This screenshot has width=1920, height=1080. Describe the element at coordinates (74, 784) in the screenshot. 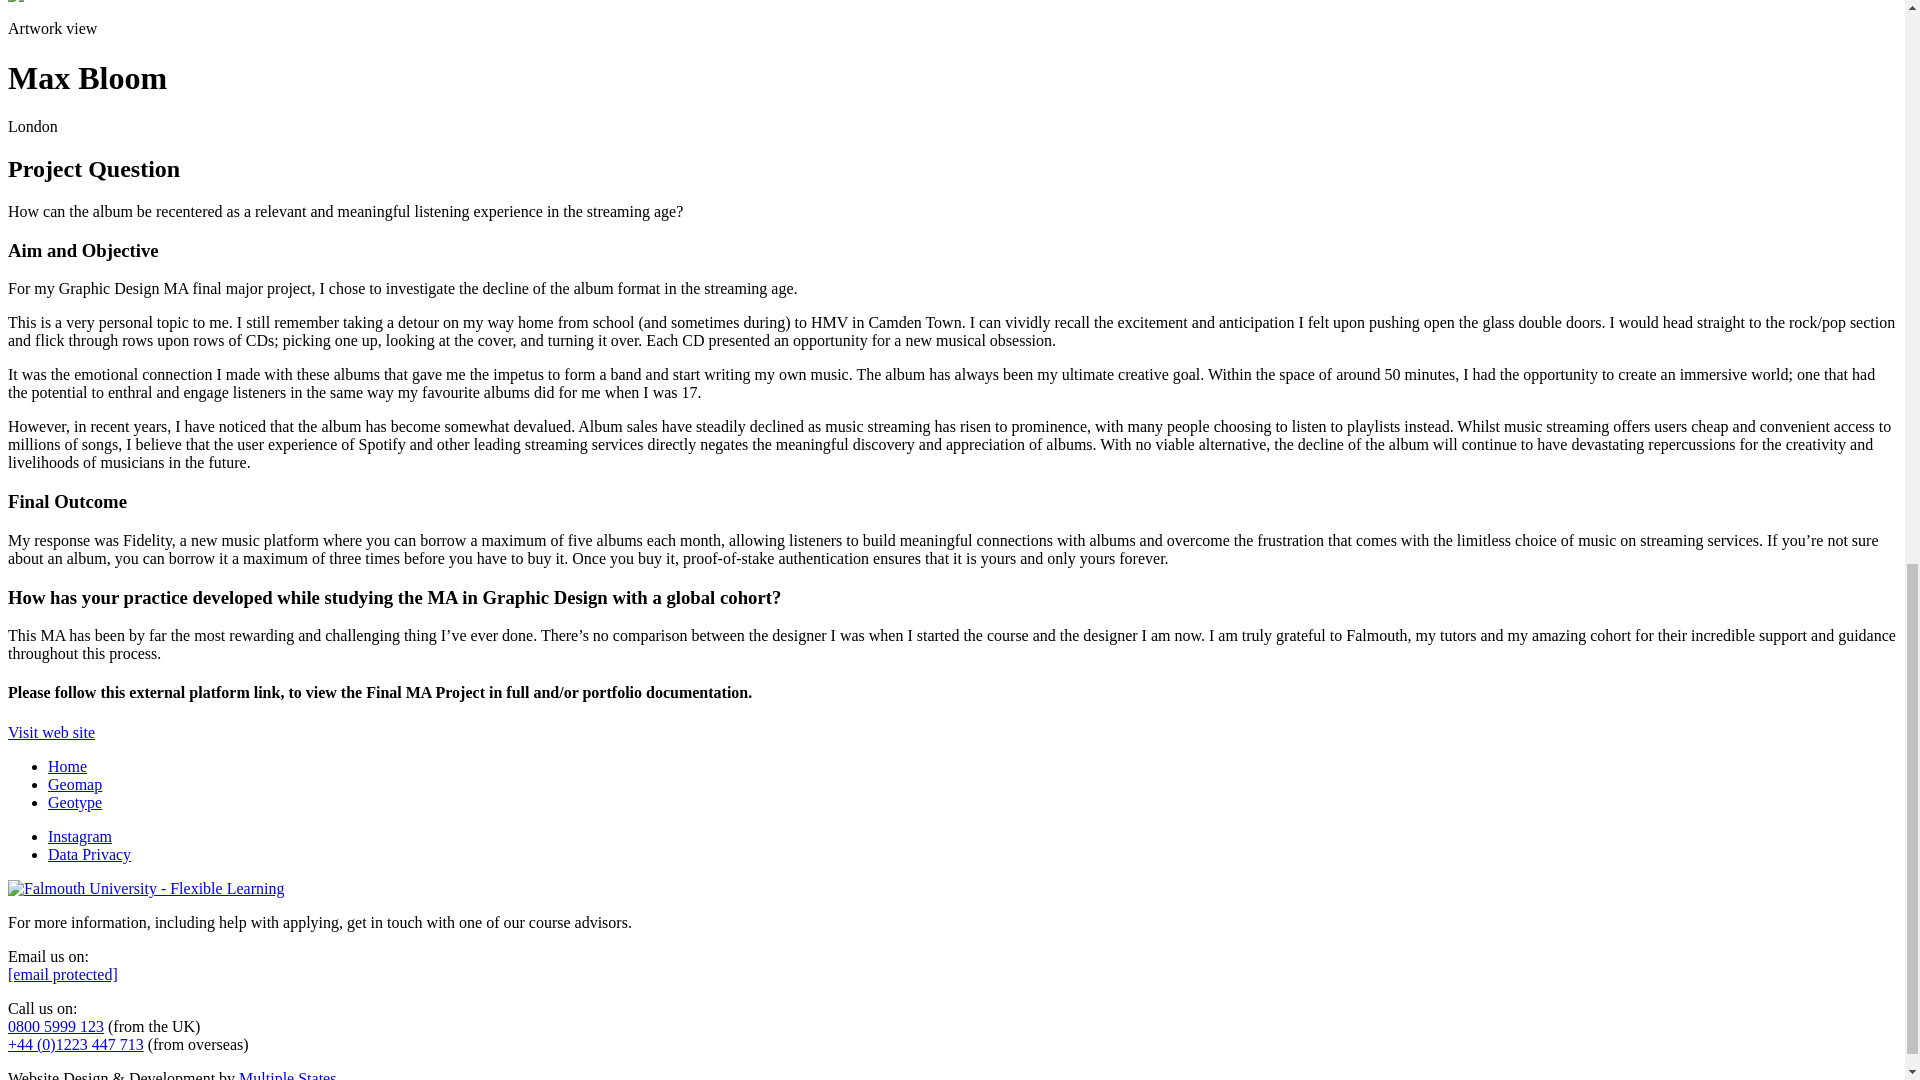

I see `Geomap` at that location.